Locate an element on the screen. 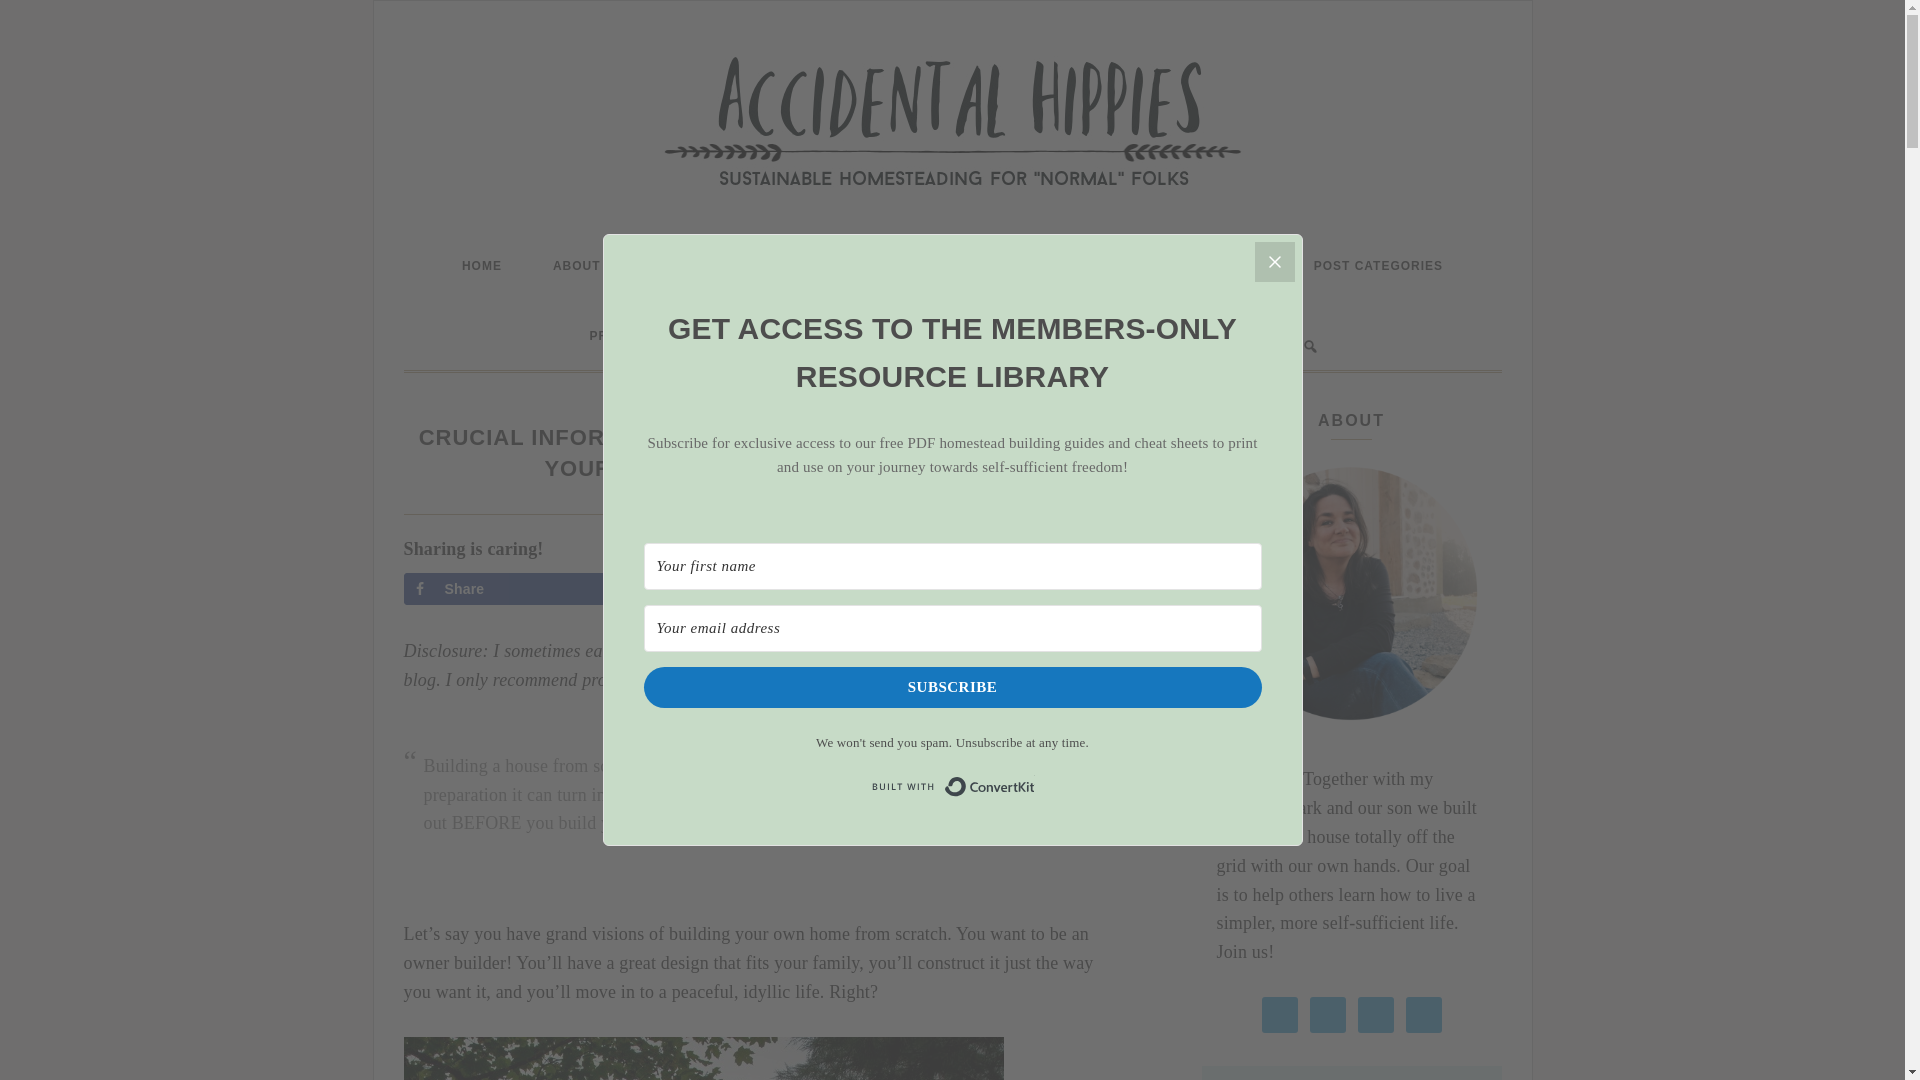 The width and height of the screenshot is (1920, 1080). ABOUT US is located at coordinates (588, 266).